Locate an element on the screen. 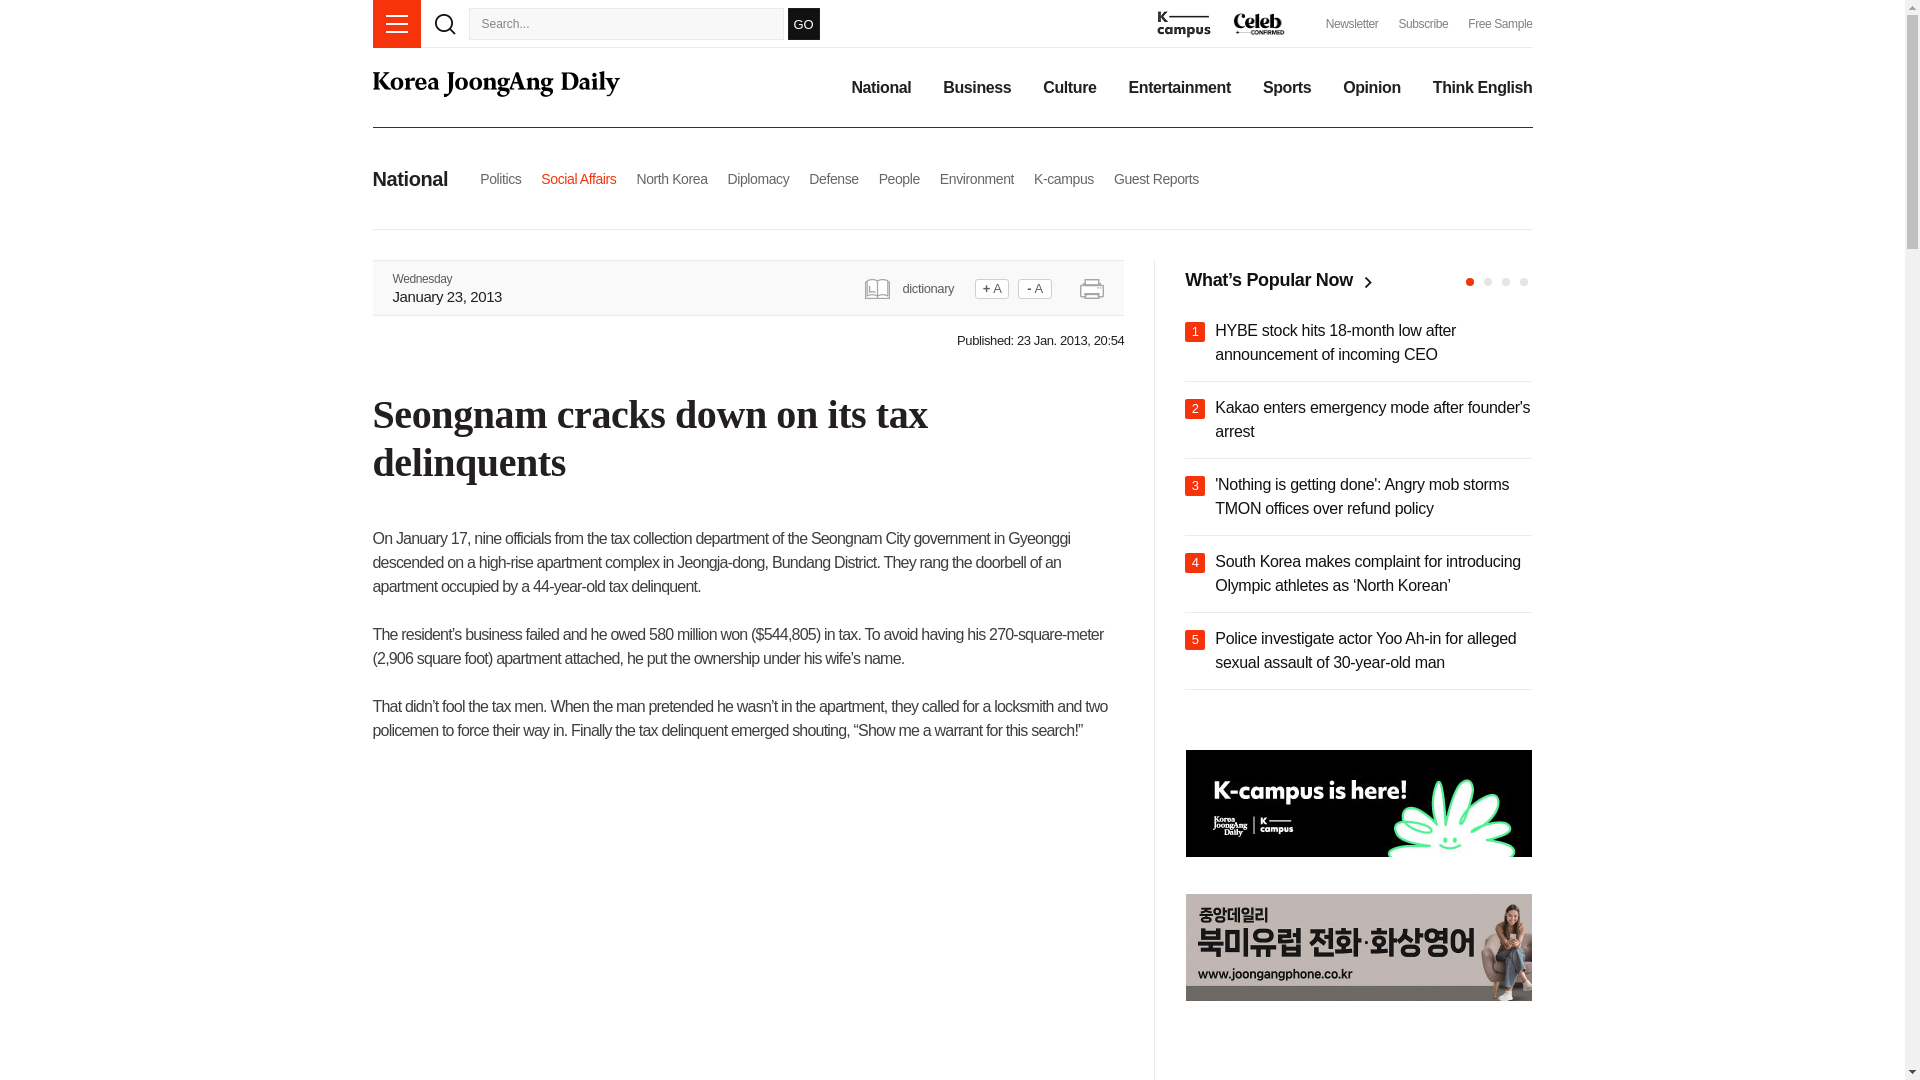 The height and width of the screenshot is (1080, 1920). Newsletter is located at coordinates (1352, 24).